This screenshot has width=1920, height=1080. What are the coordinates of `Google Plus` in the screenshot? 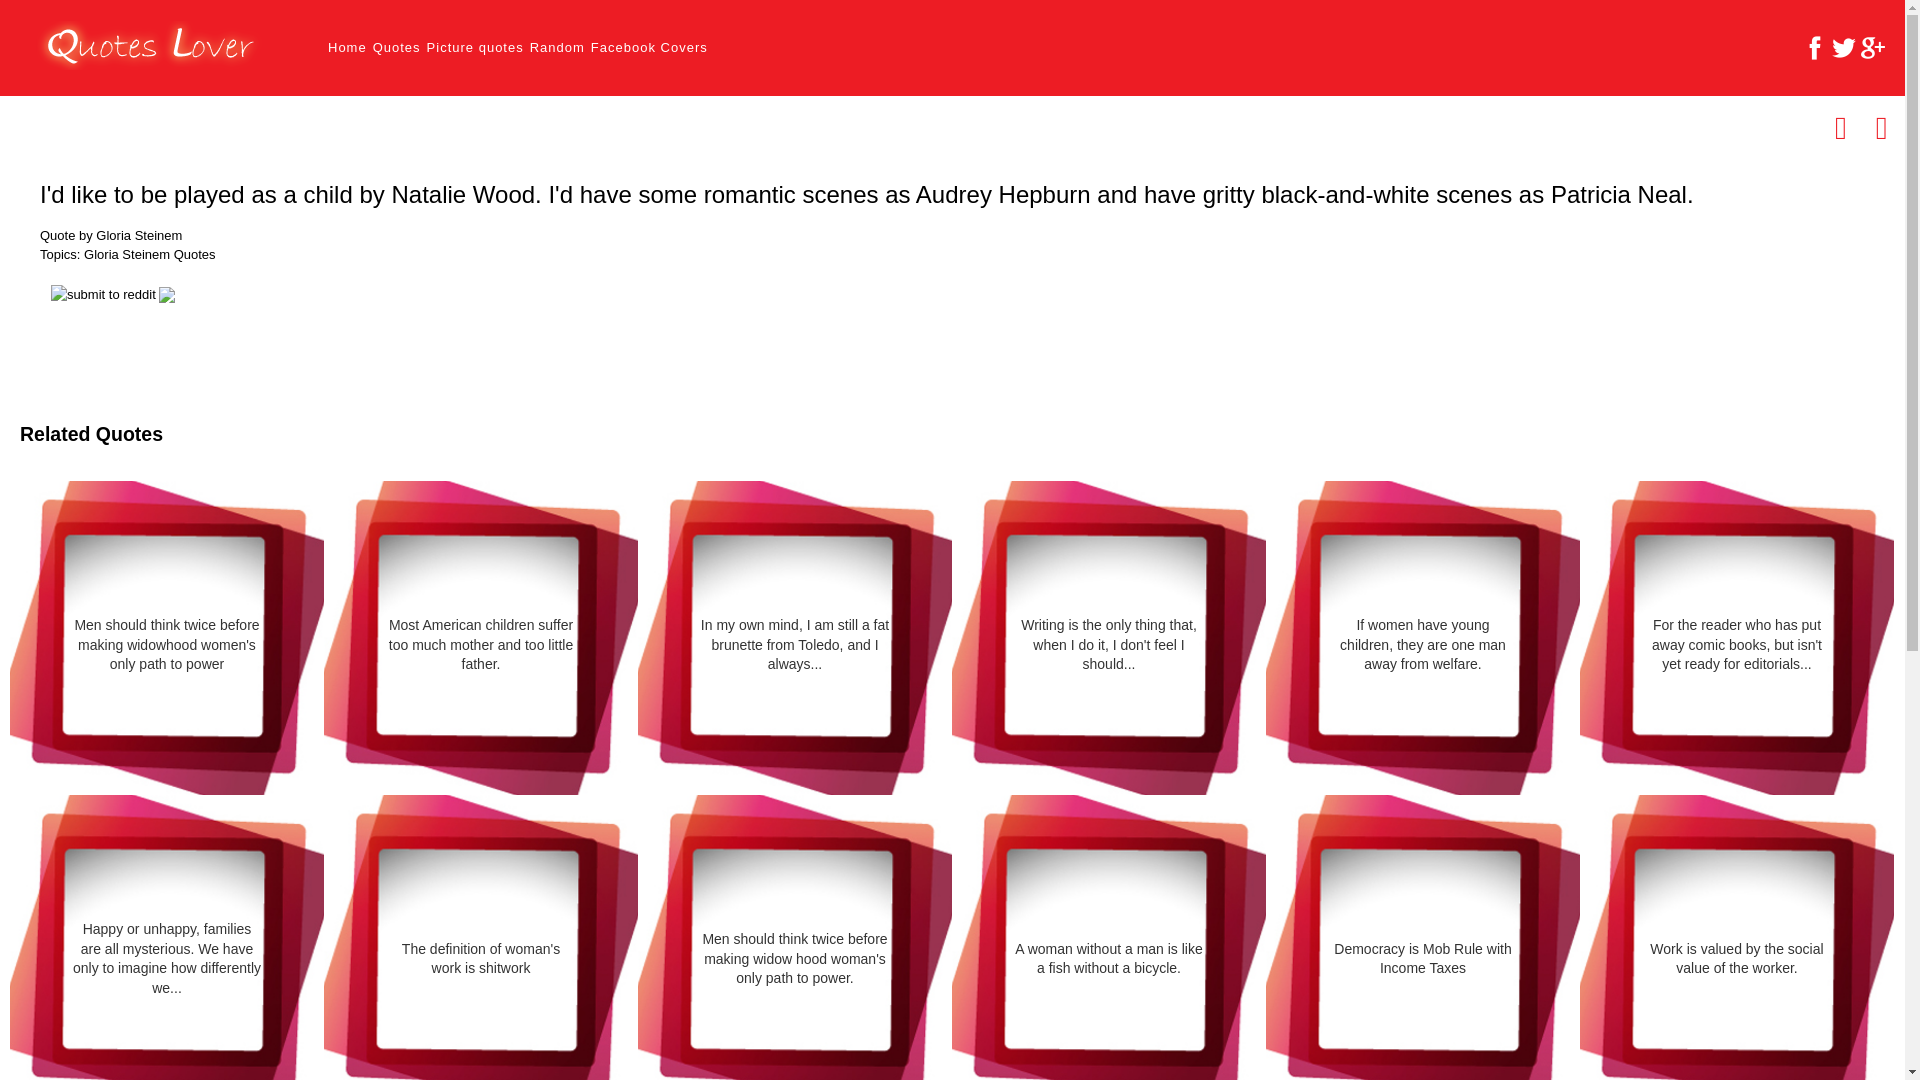 It's located at (1872, 48).